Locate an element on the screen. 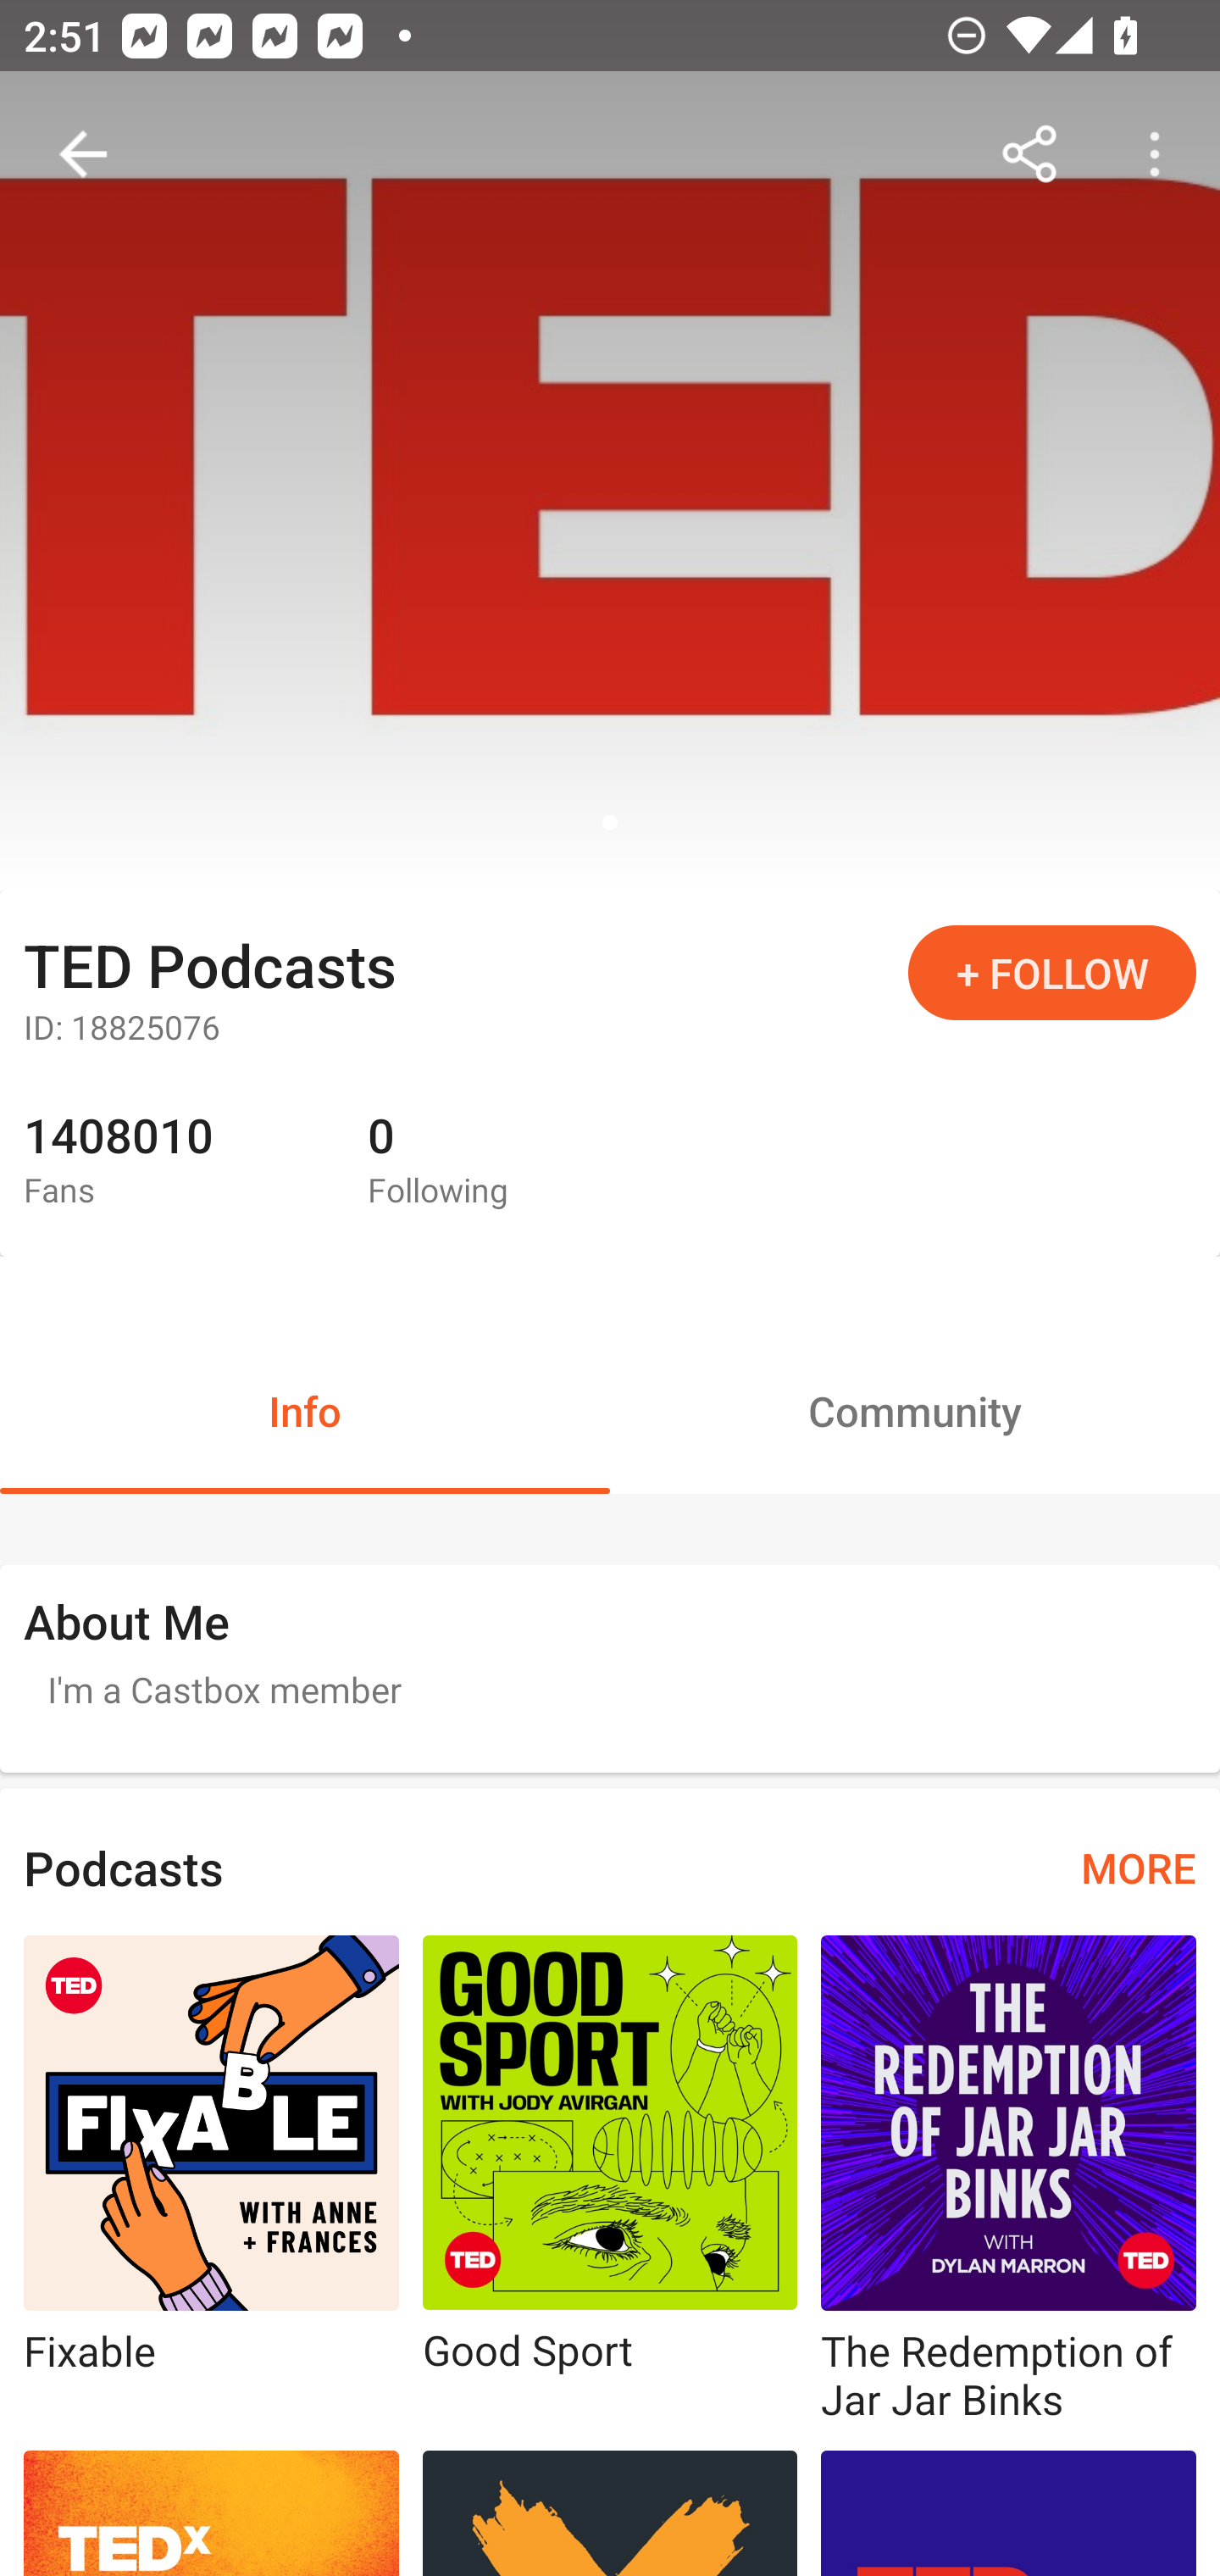 The height and width of the screenshot is (2576, 1220). + FOLLOW is located at coordinates (1052, 972).